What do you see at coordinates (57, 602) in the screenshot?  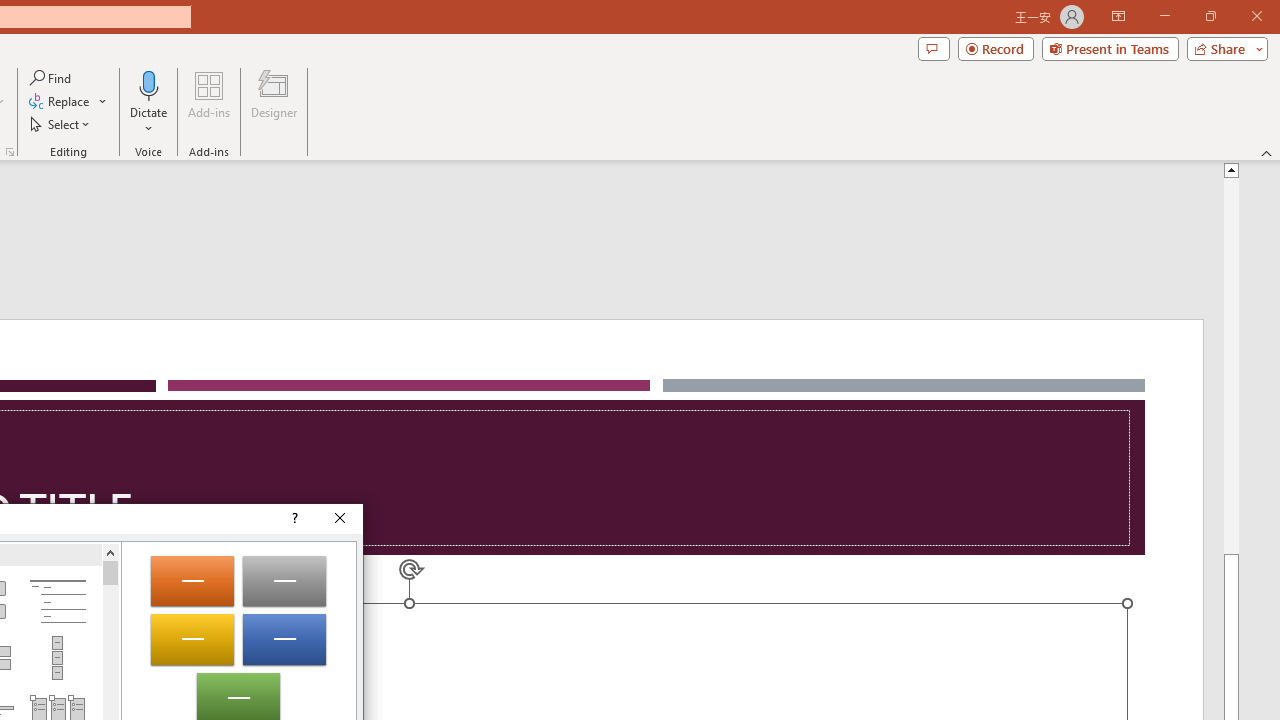 I see `Lined List` at bounding box center [57, 602].